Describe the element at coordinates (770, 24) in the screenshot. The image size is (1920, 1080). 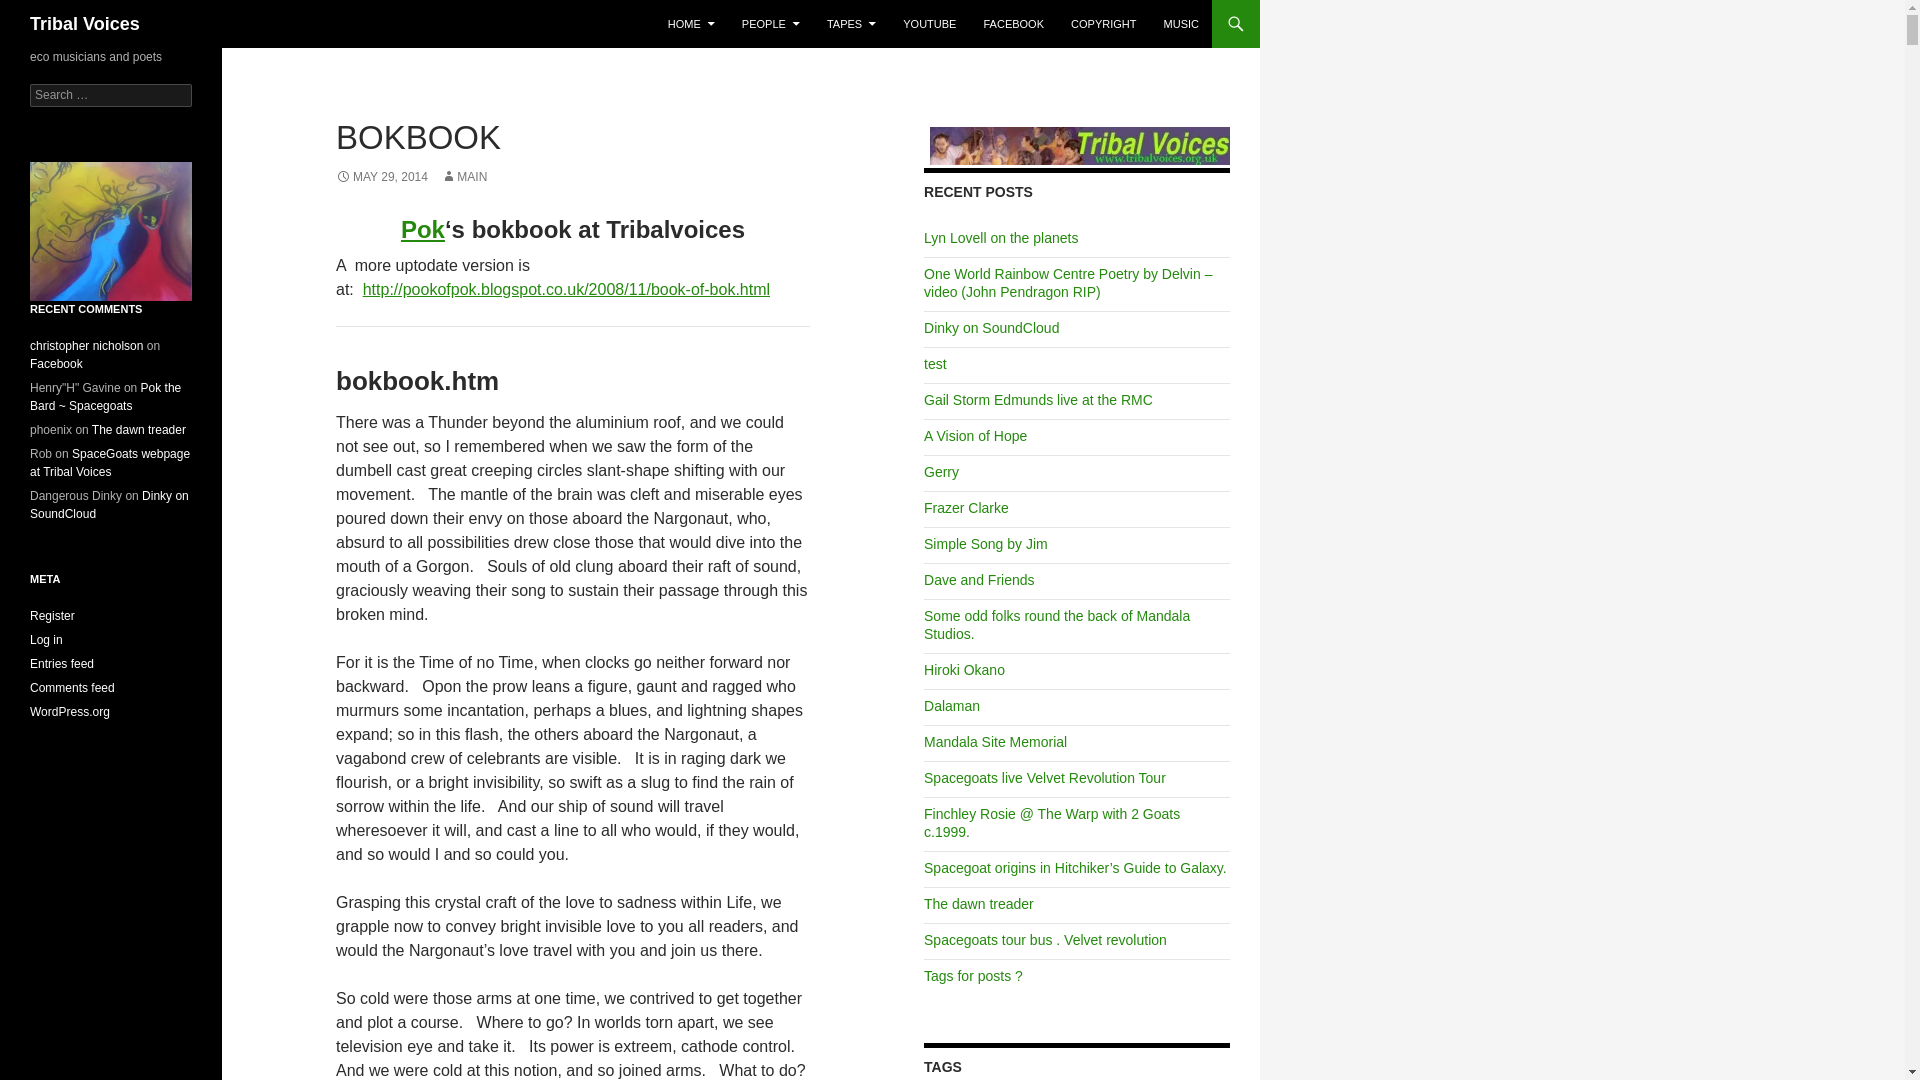
I see `PEOPLE` at that location.